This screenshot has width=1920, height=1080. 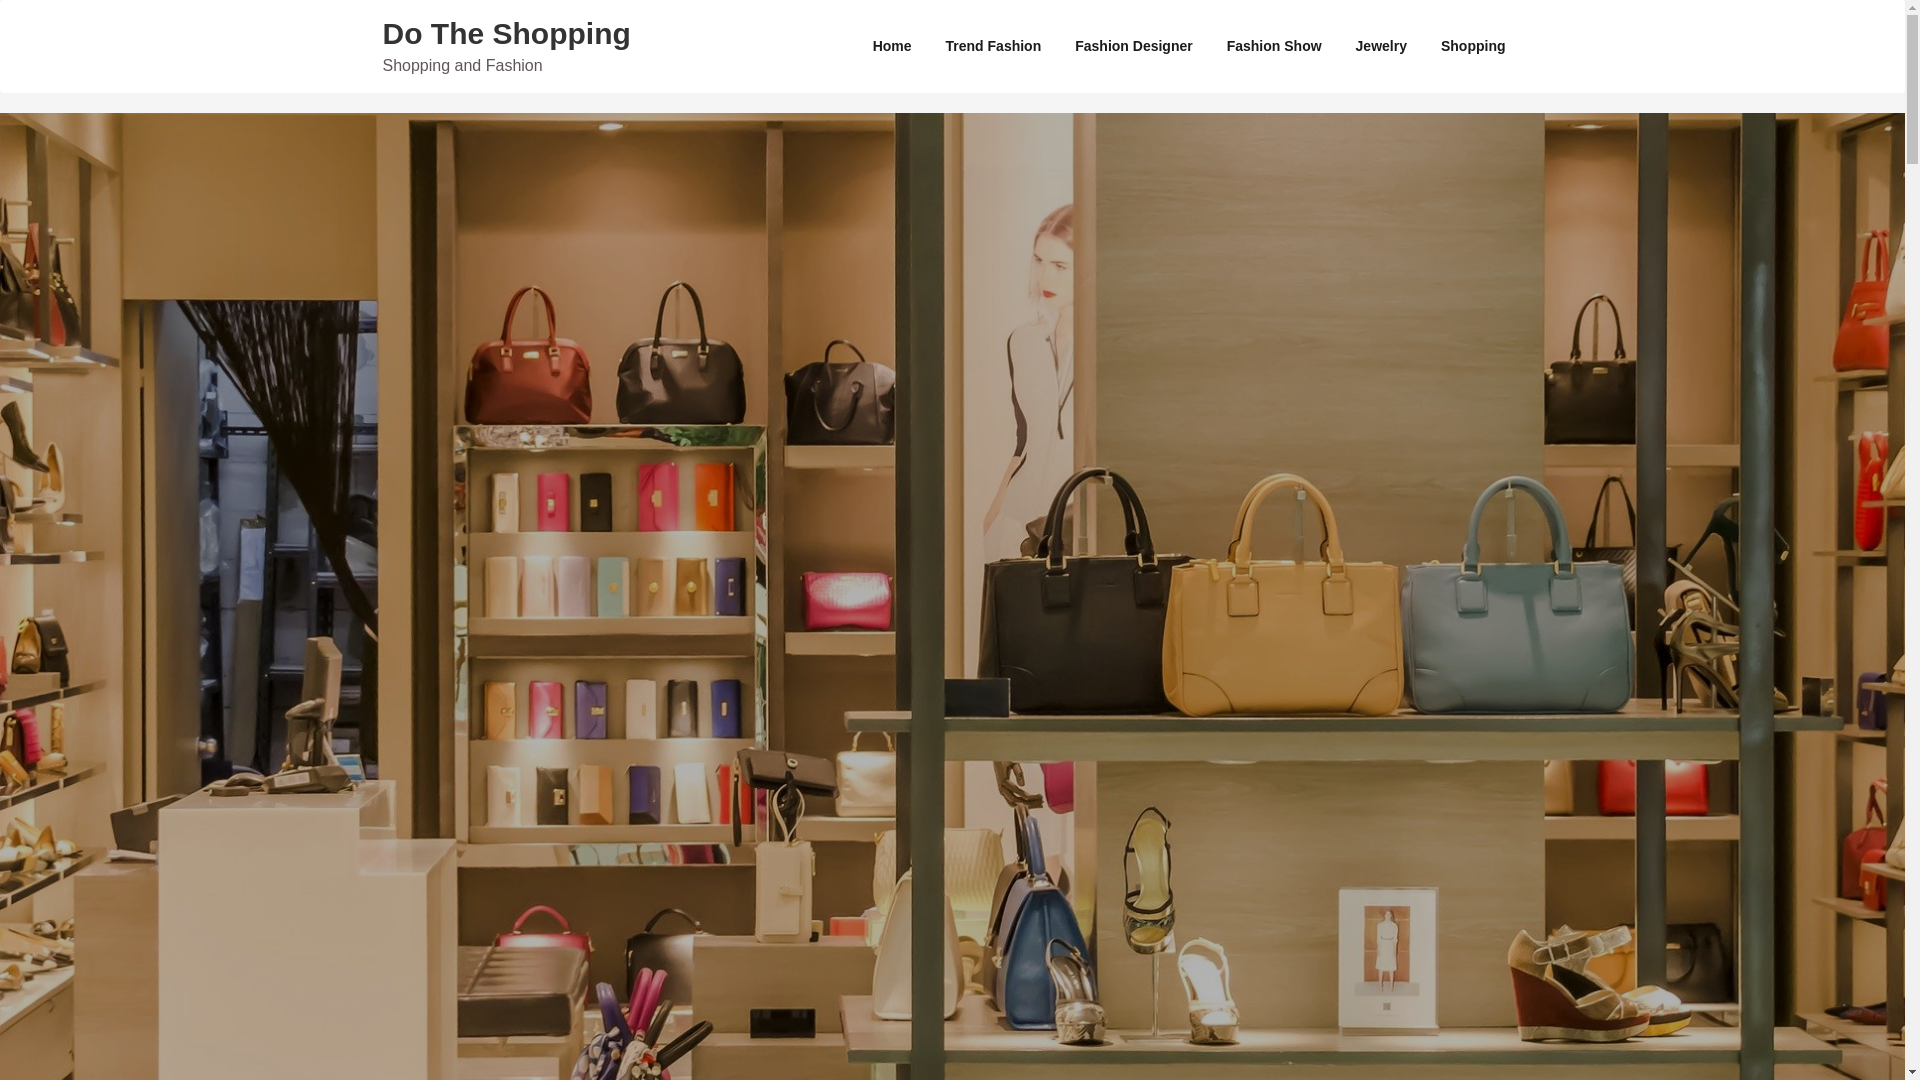 I want to click on Fashion Show, so click(x=1274, y=46).